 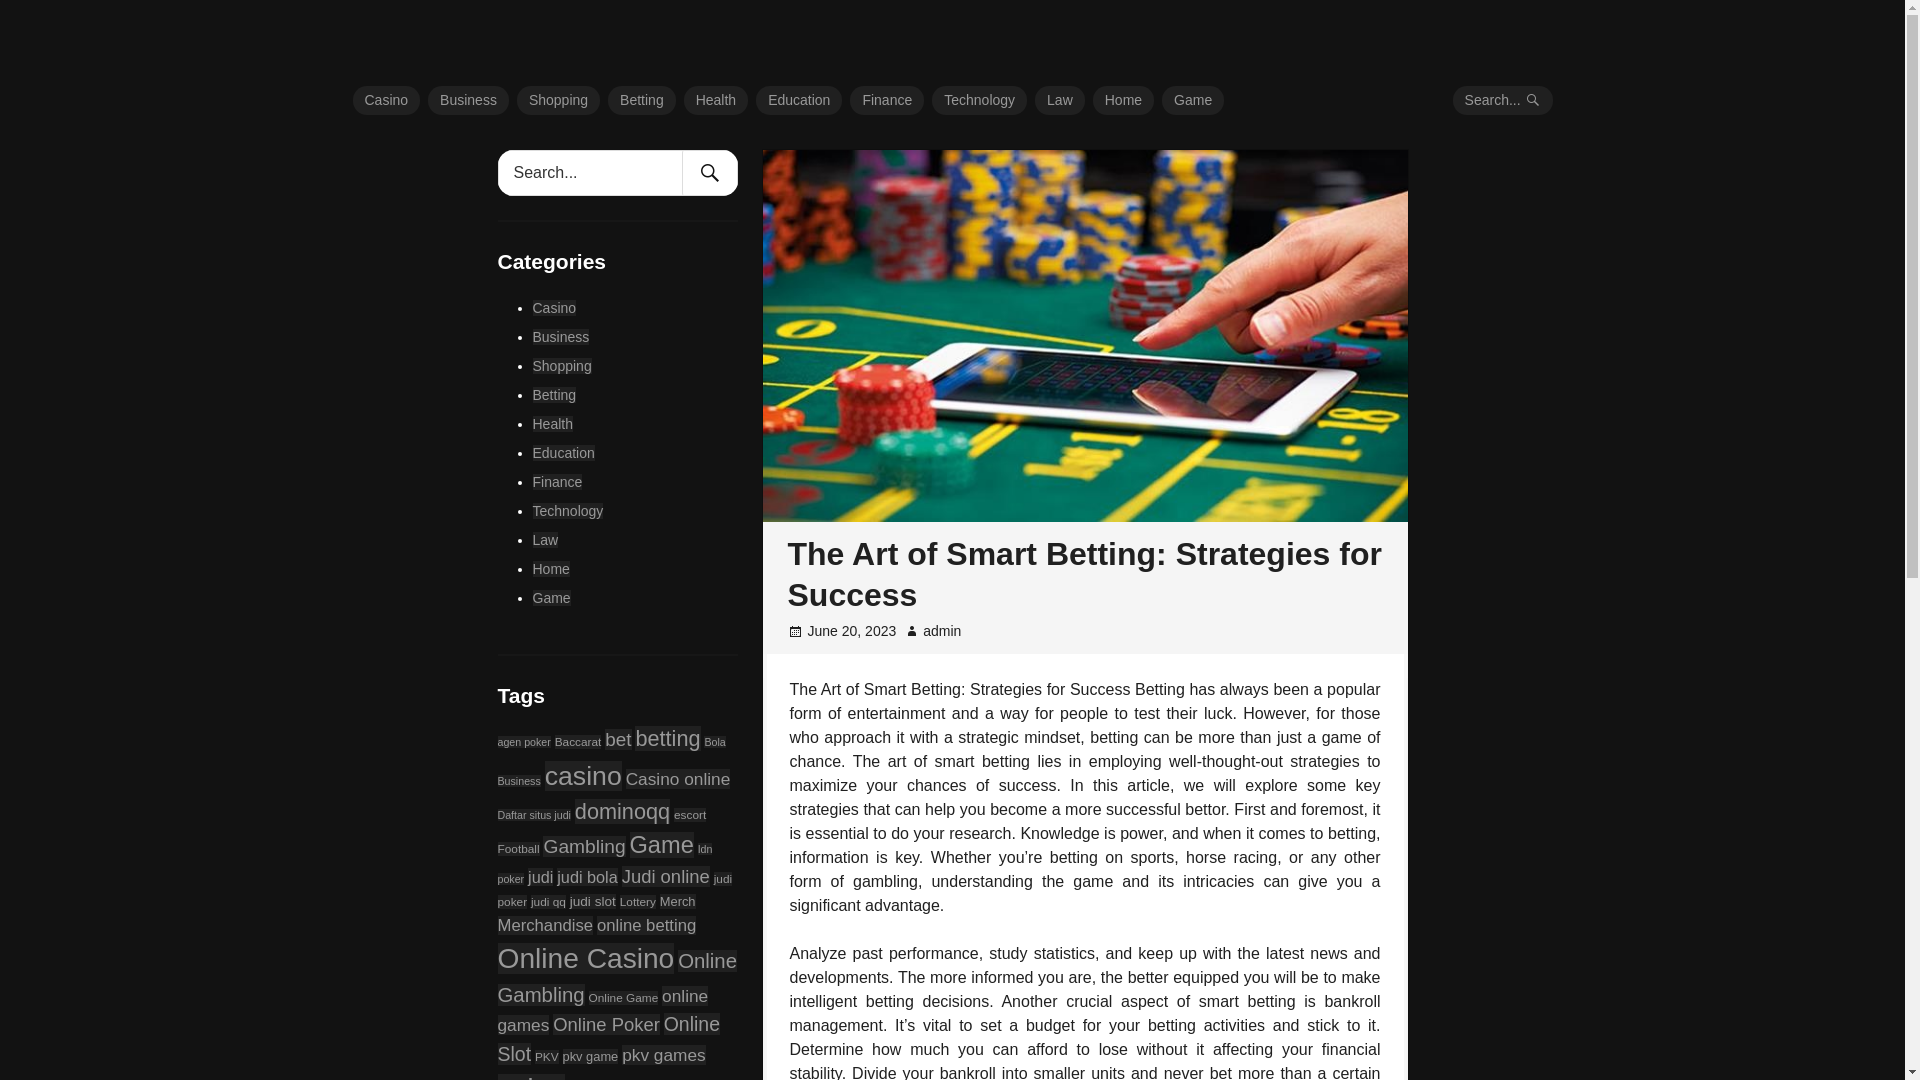 What do you see at coordinates (558, 100) in the screenshot?
I see `Shopping` at bounding box center [558, 100].